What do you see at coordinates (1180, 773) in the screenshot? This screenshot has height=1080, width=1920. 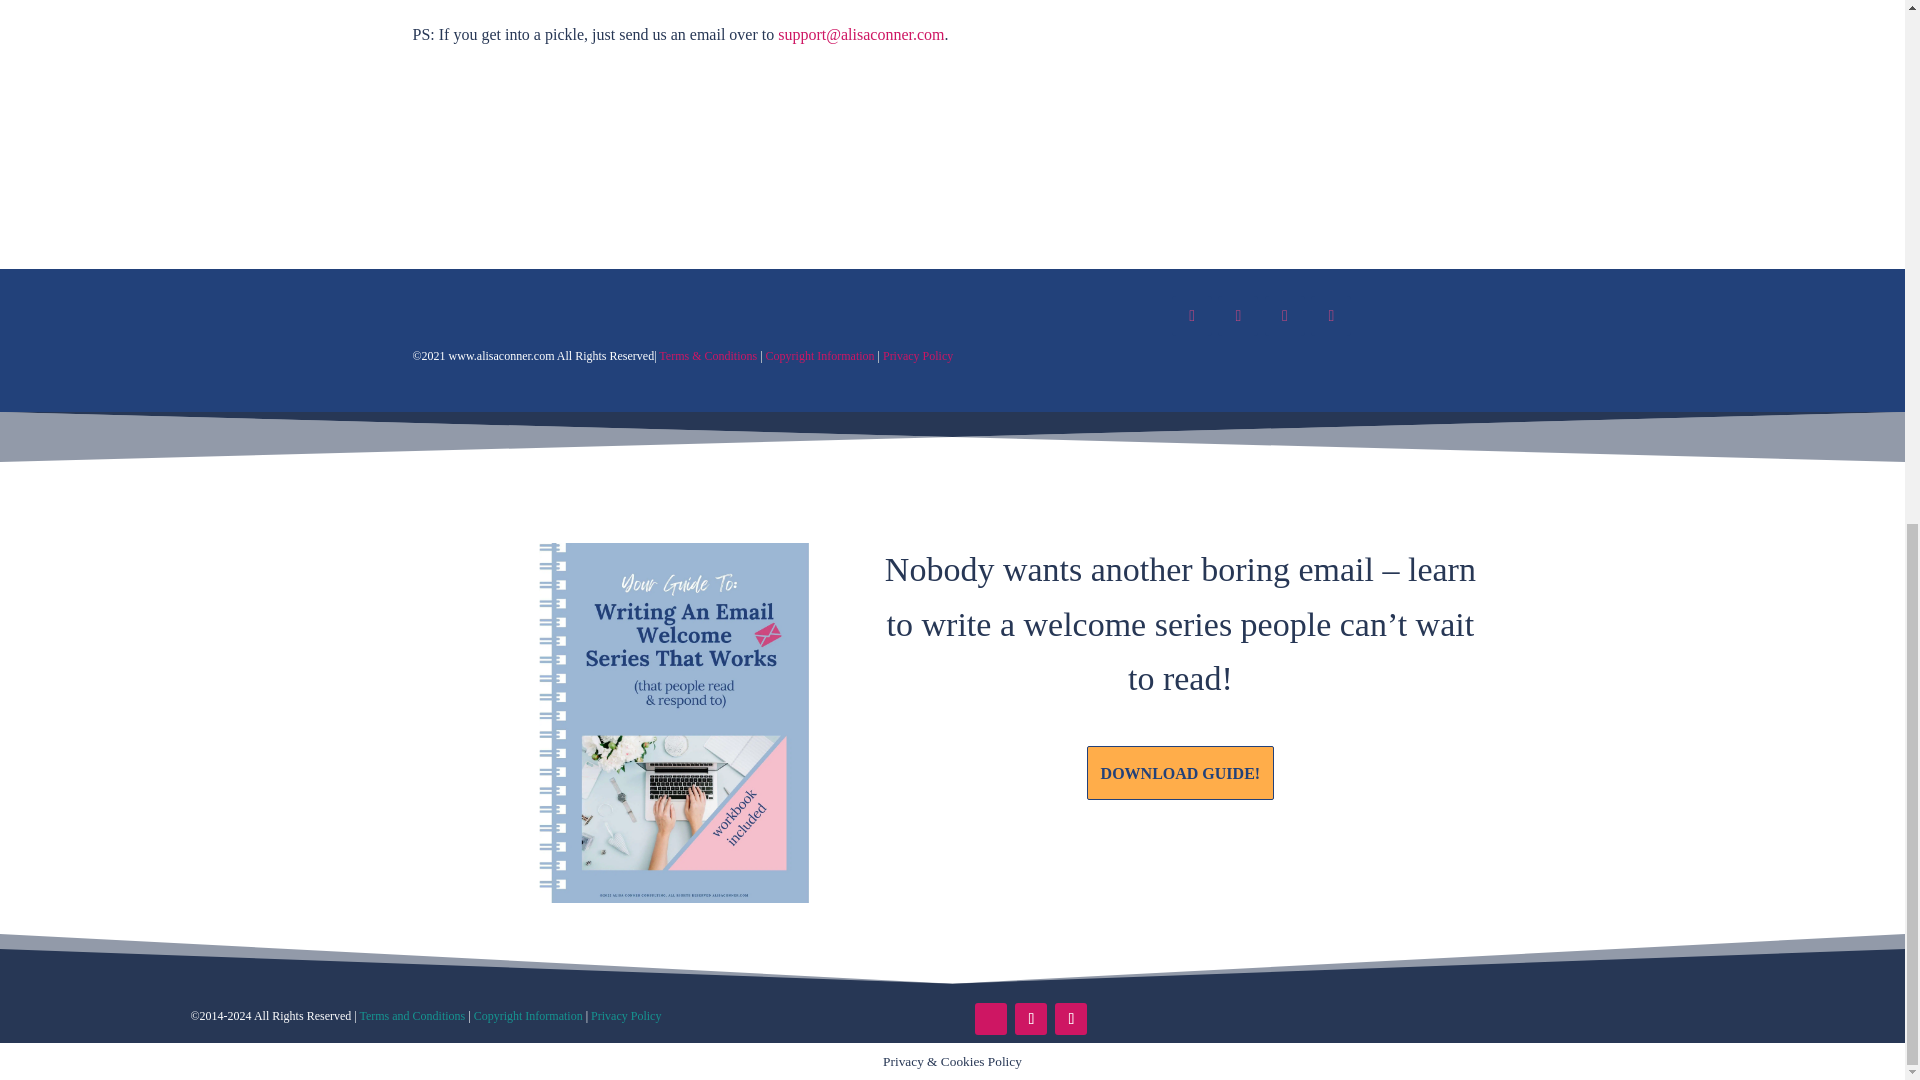 I see `DOWNLOAD GUIDE!` at bounding box center [1180, 773].